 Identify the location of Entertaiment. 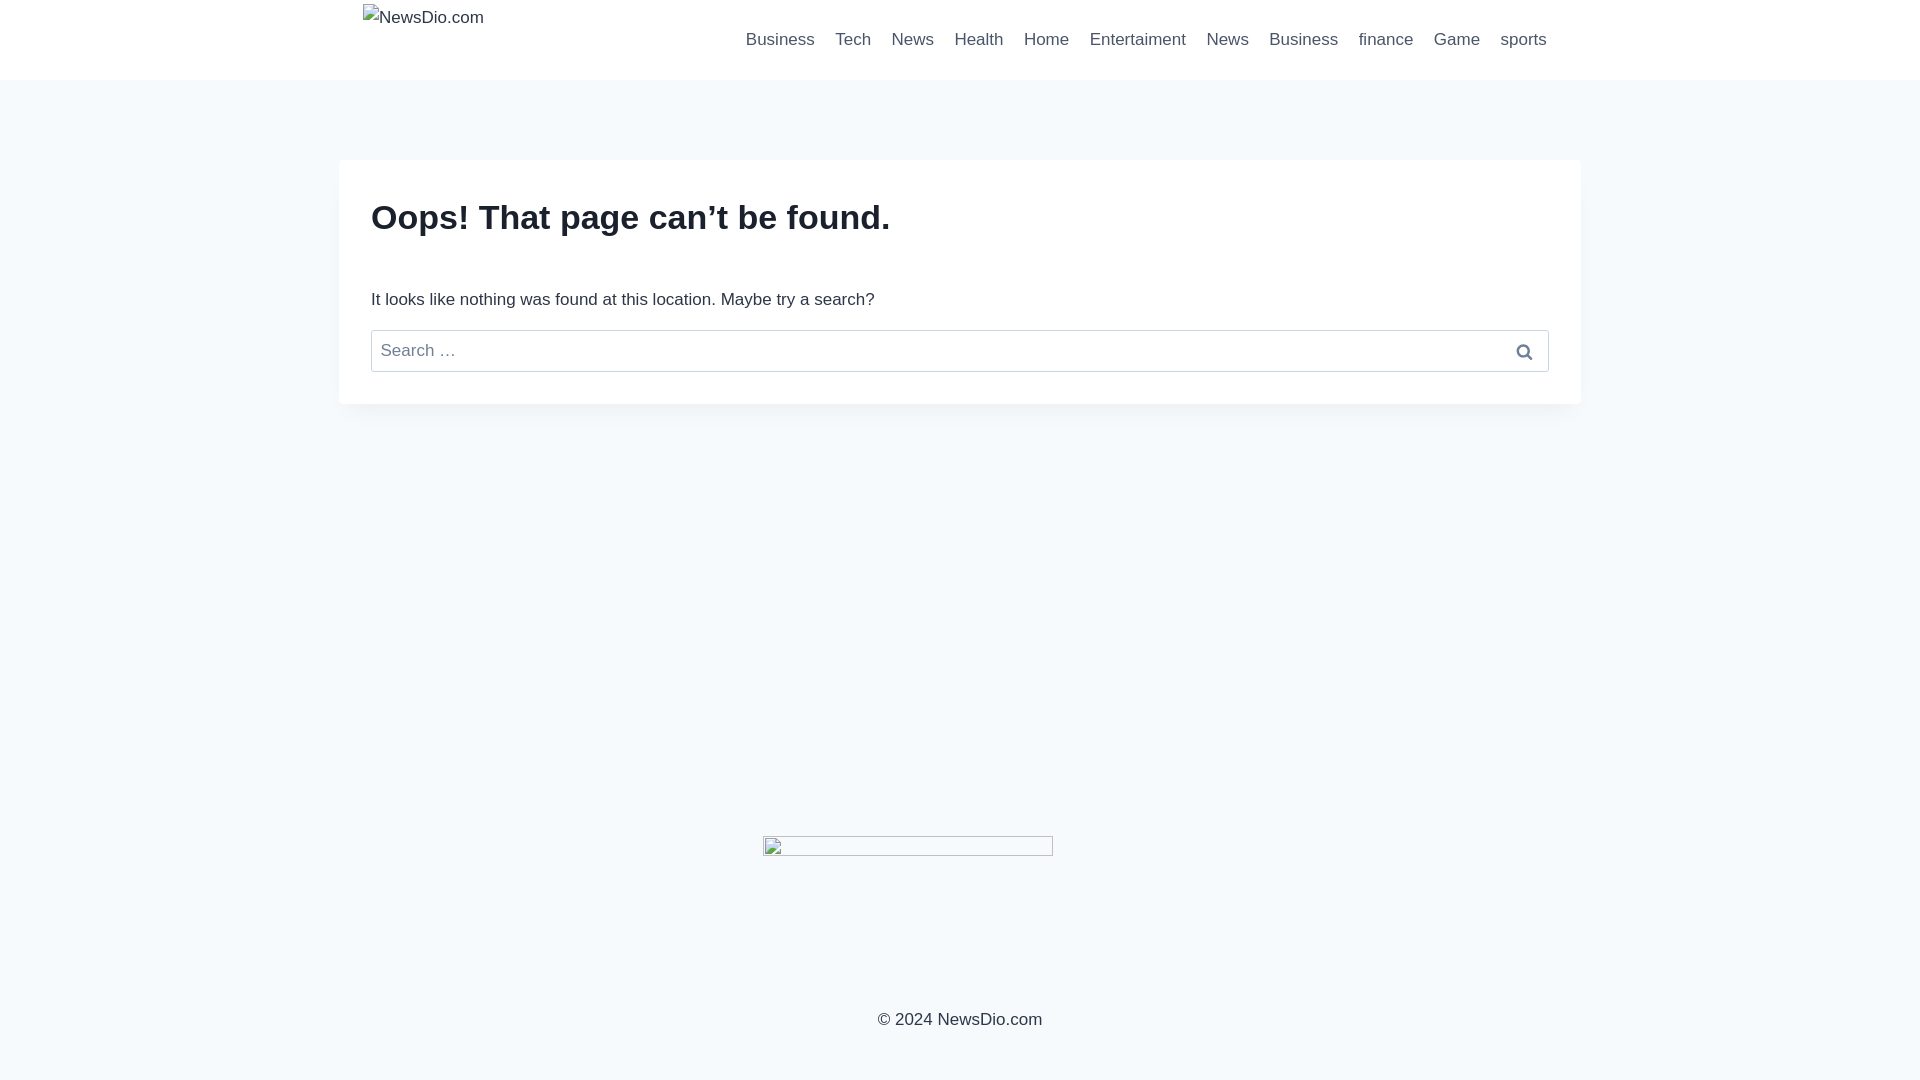
(1138, 40).